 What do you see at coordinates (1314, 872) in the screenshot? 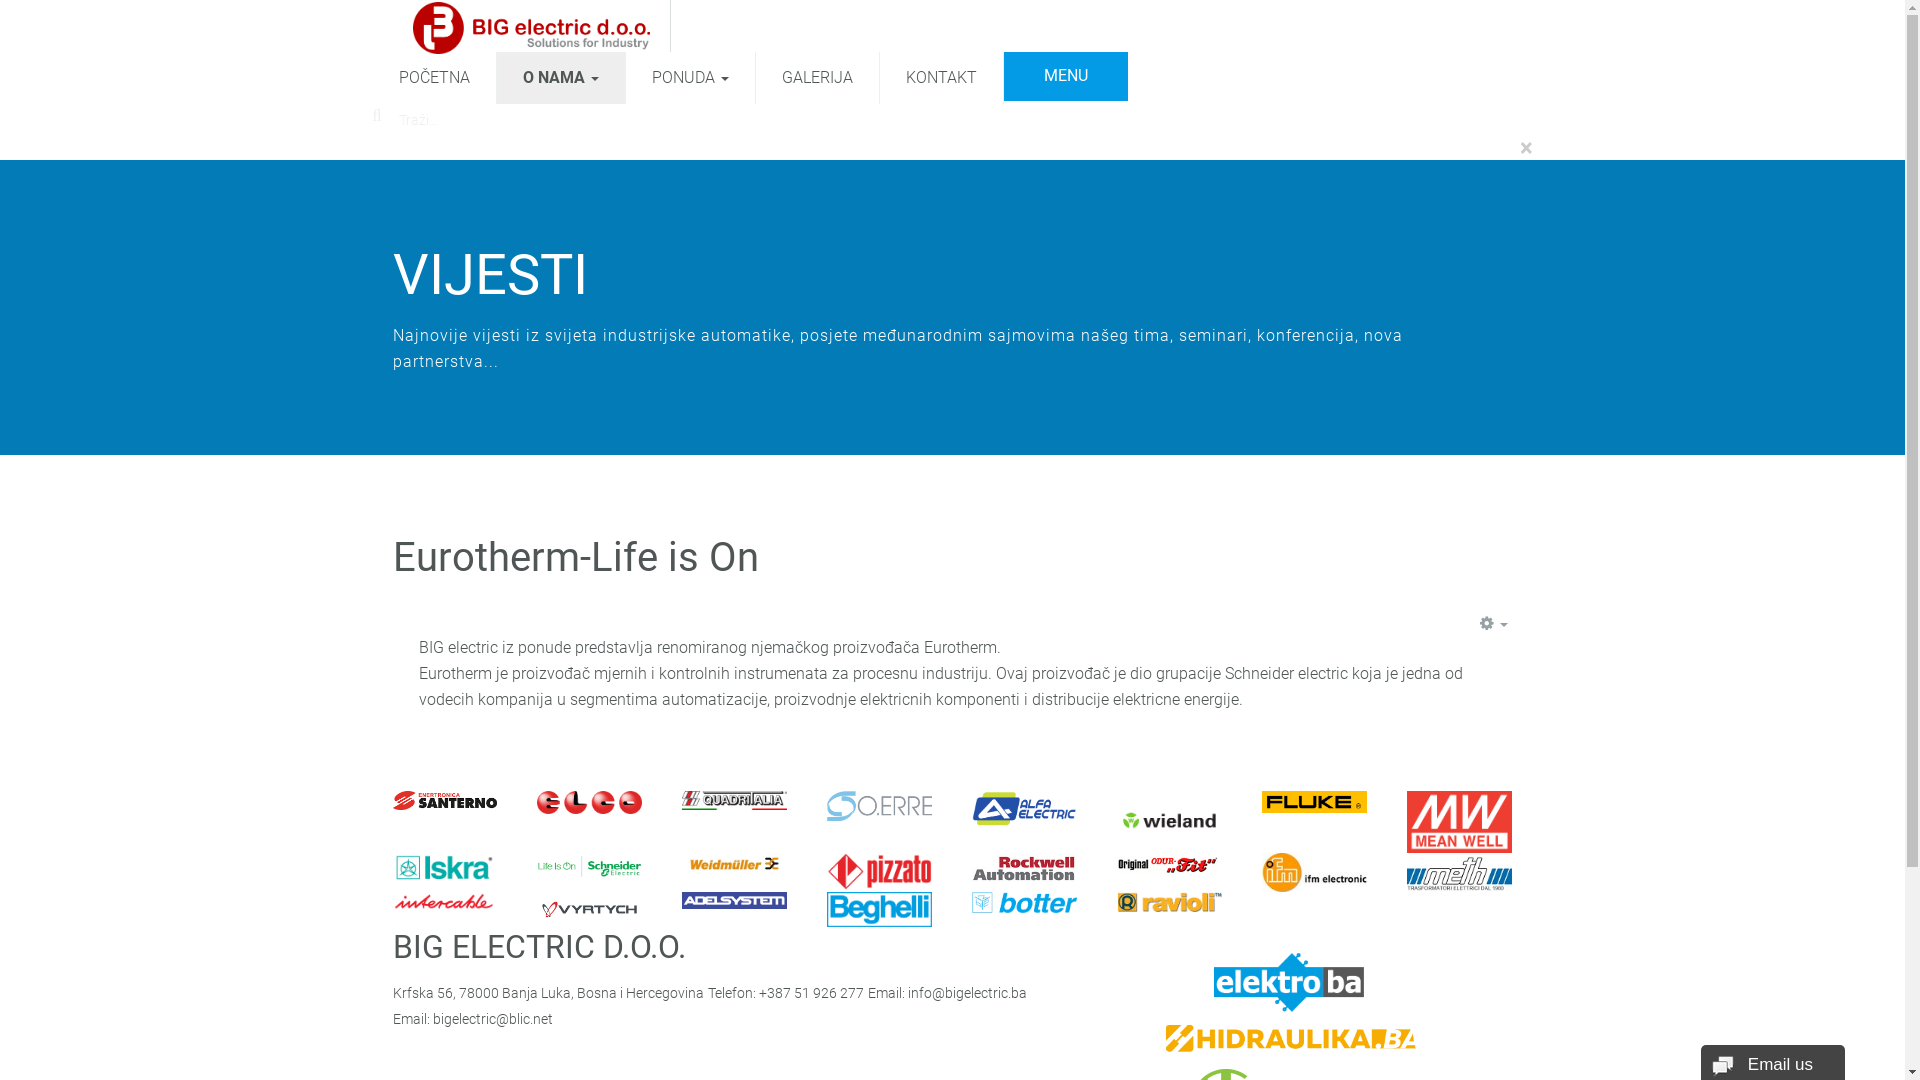
I see `IFM electronic` at bounding box center [1314, 872].